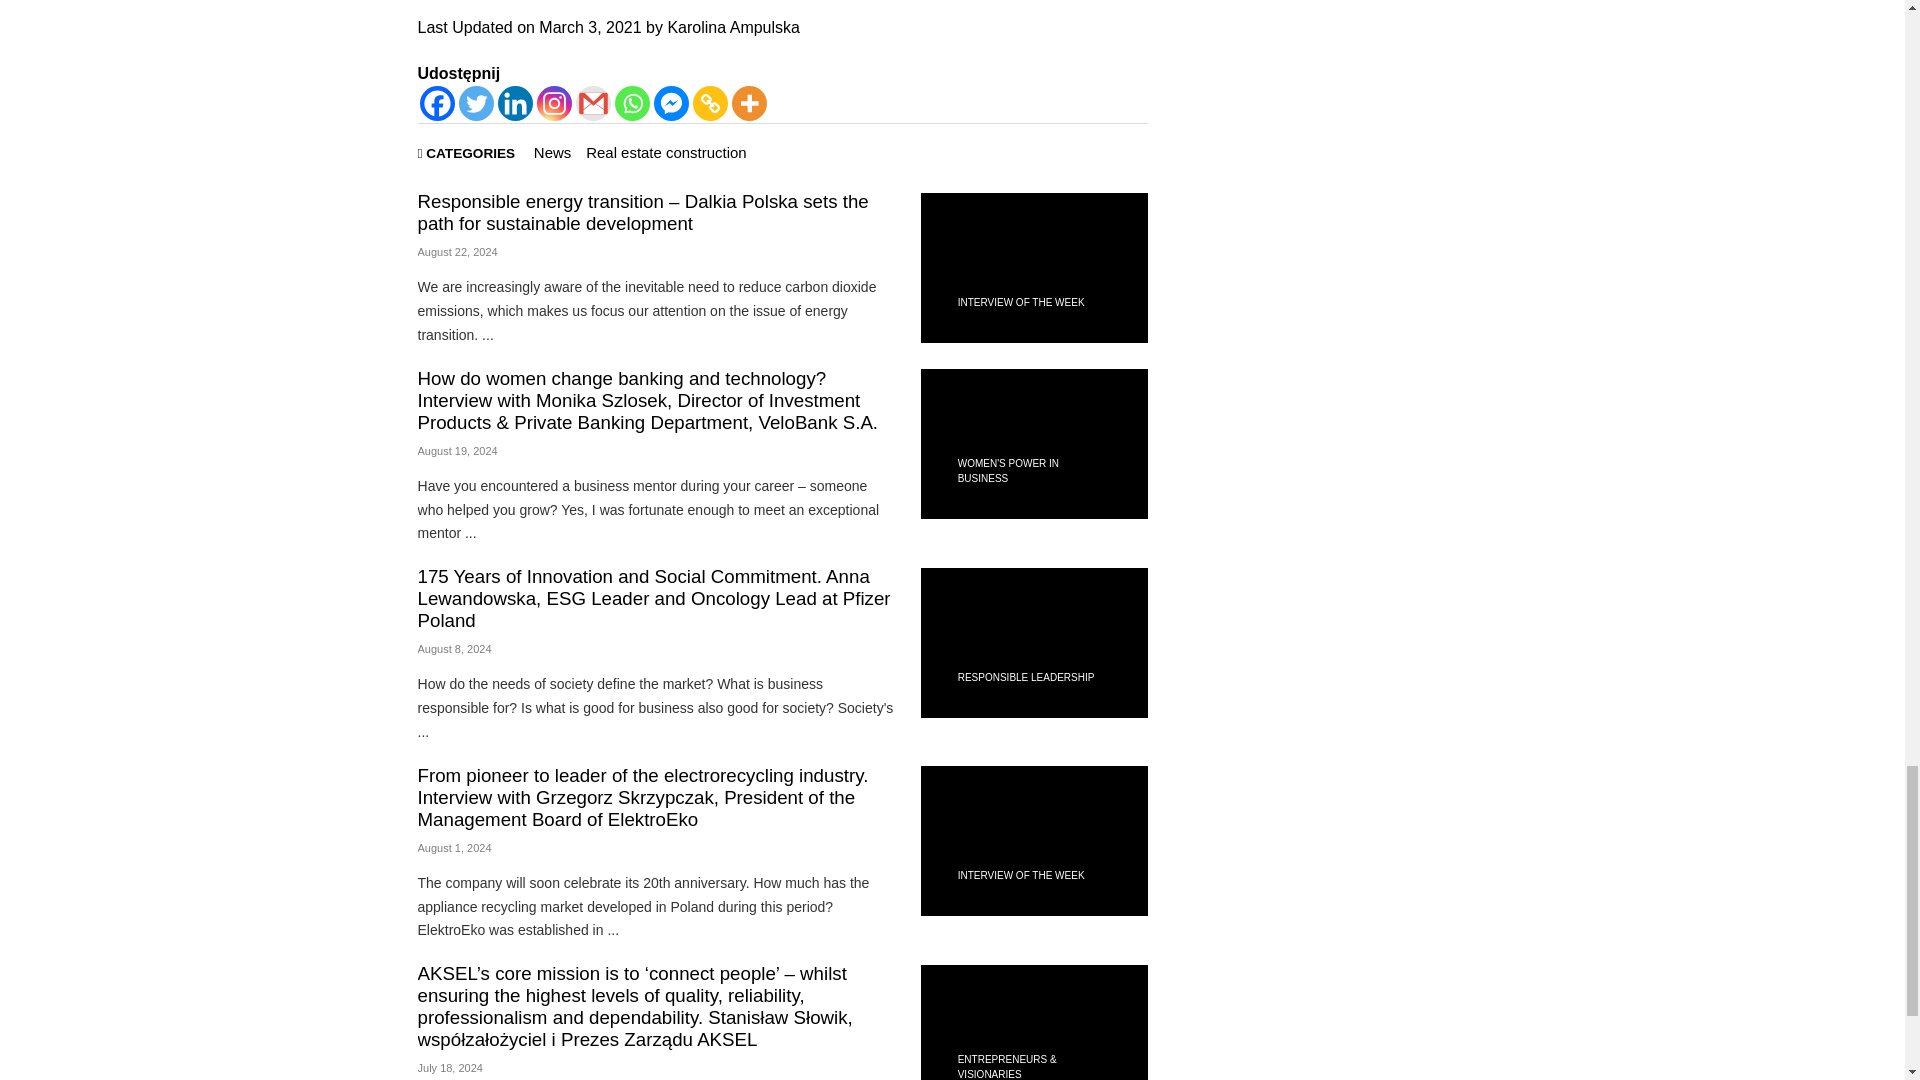 This screenshot has width=1920, height=1080. Describe the element at coordinates (593, 103) in the screenshot. I see `Google Gmail` at that location.